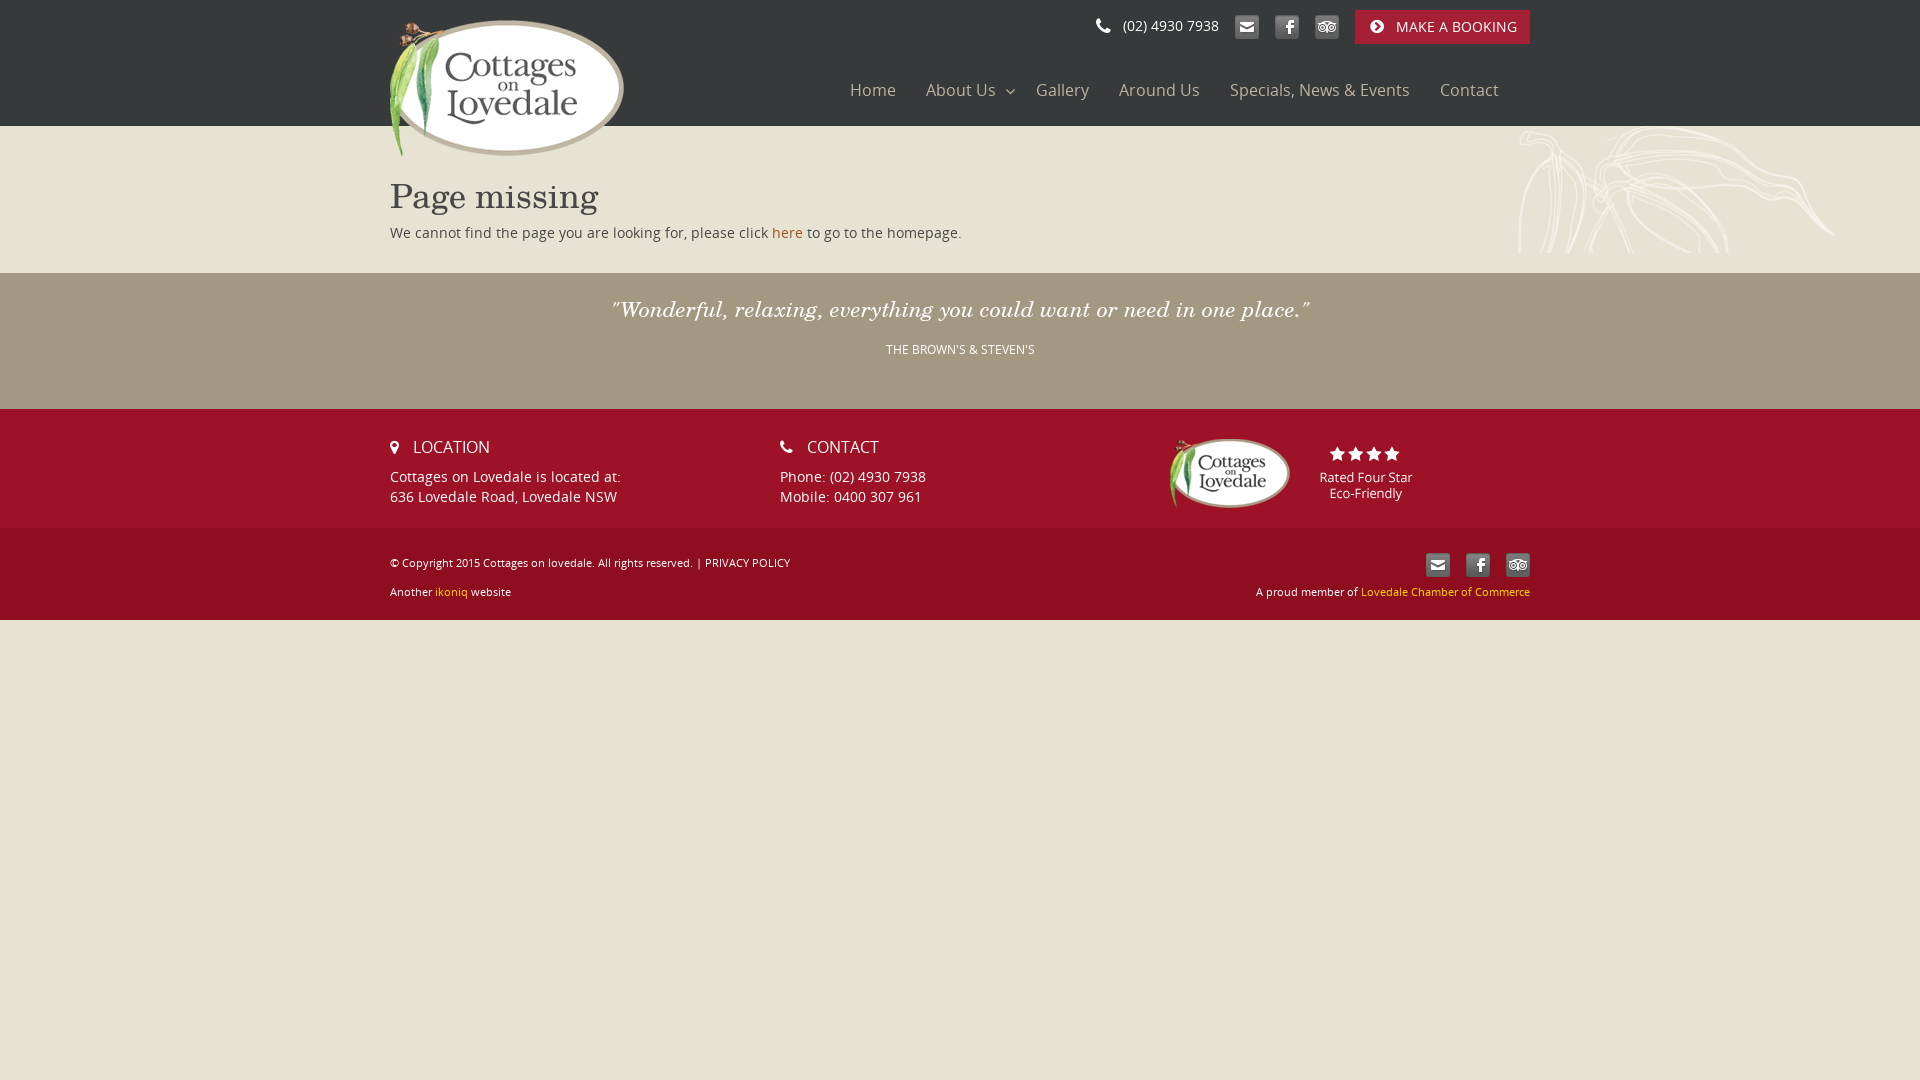 Image resolution: width=1920 pixels, height=1080 pixels. Describe the element at coordinates (1470, 90) in the screenshot. I see `Contact` at that location.